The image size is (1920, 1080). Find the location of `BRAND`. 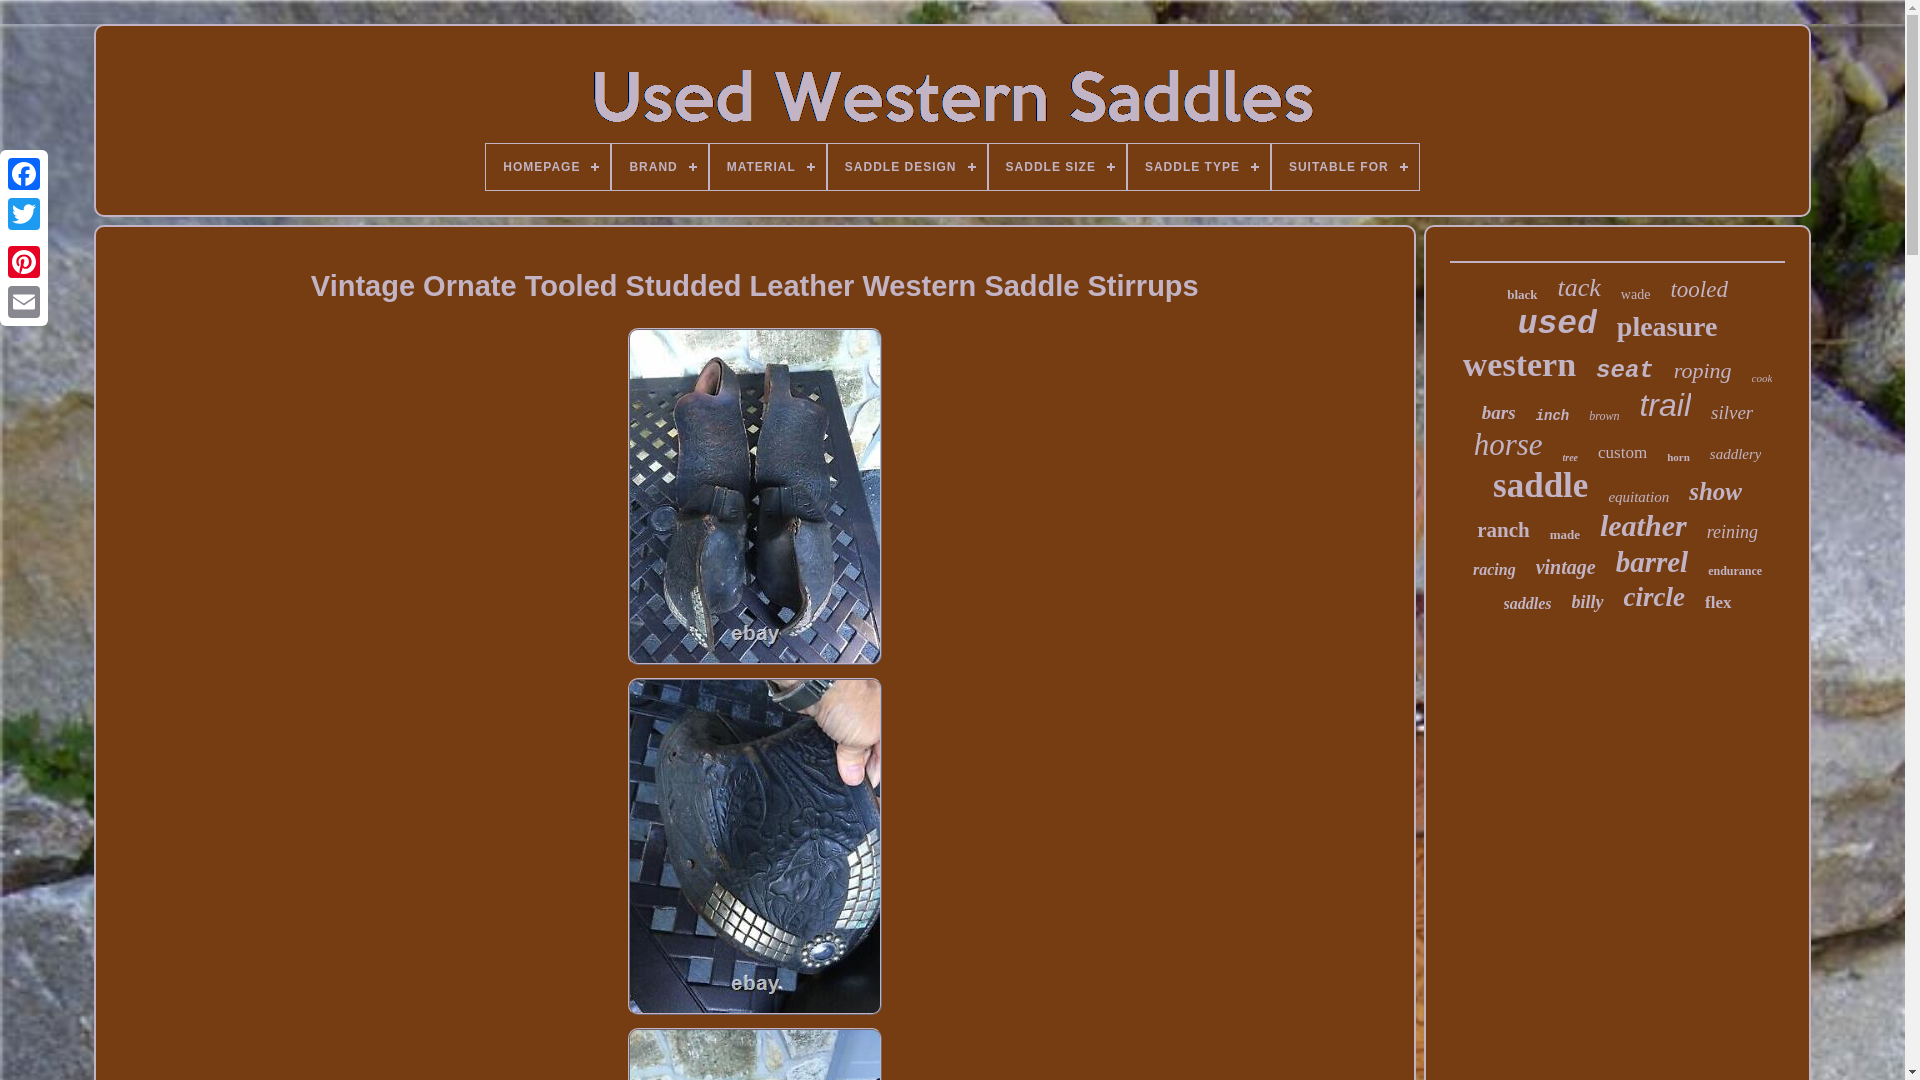

BRAND is located at coordinates (659, 166).